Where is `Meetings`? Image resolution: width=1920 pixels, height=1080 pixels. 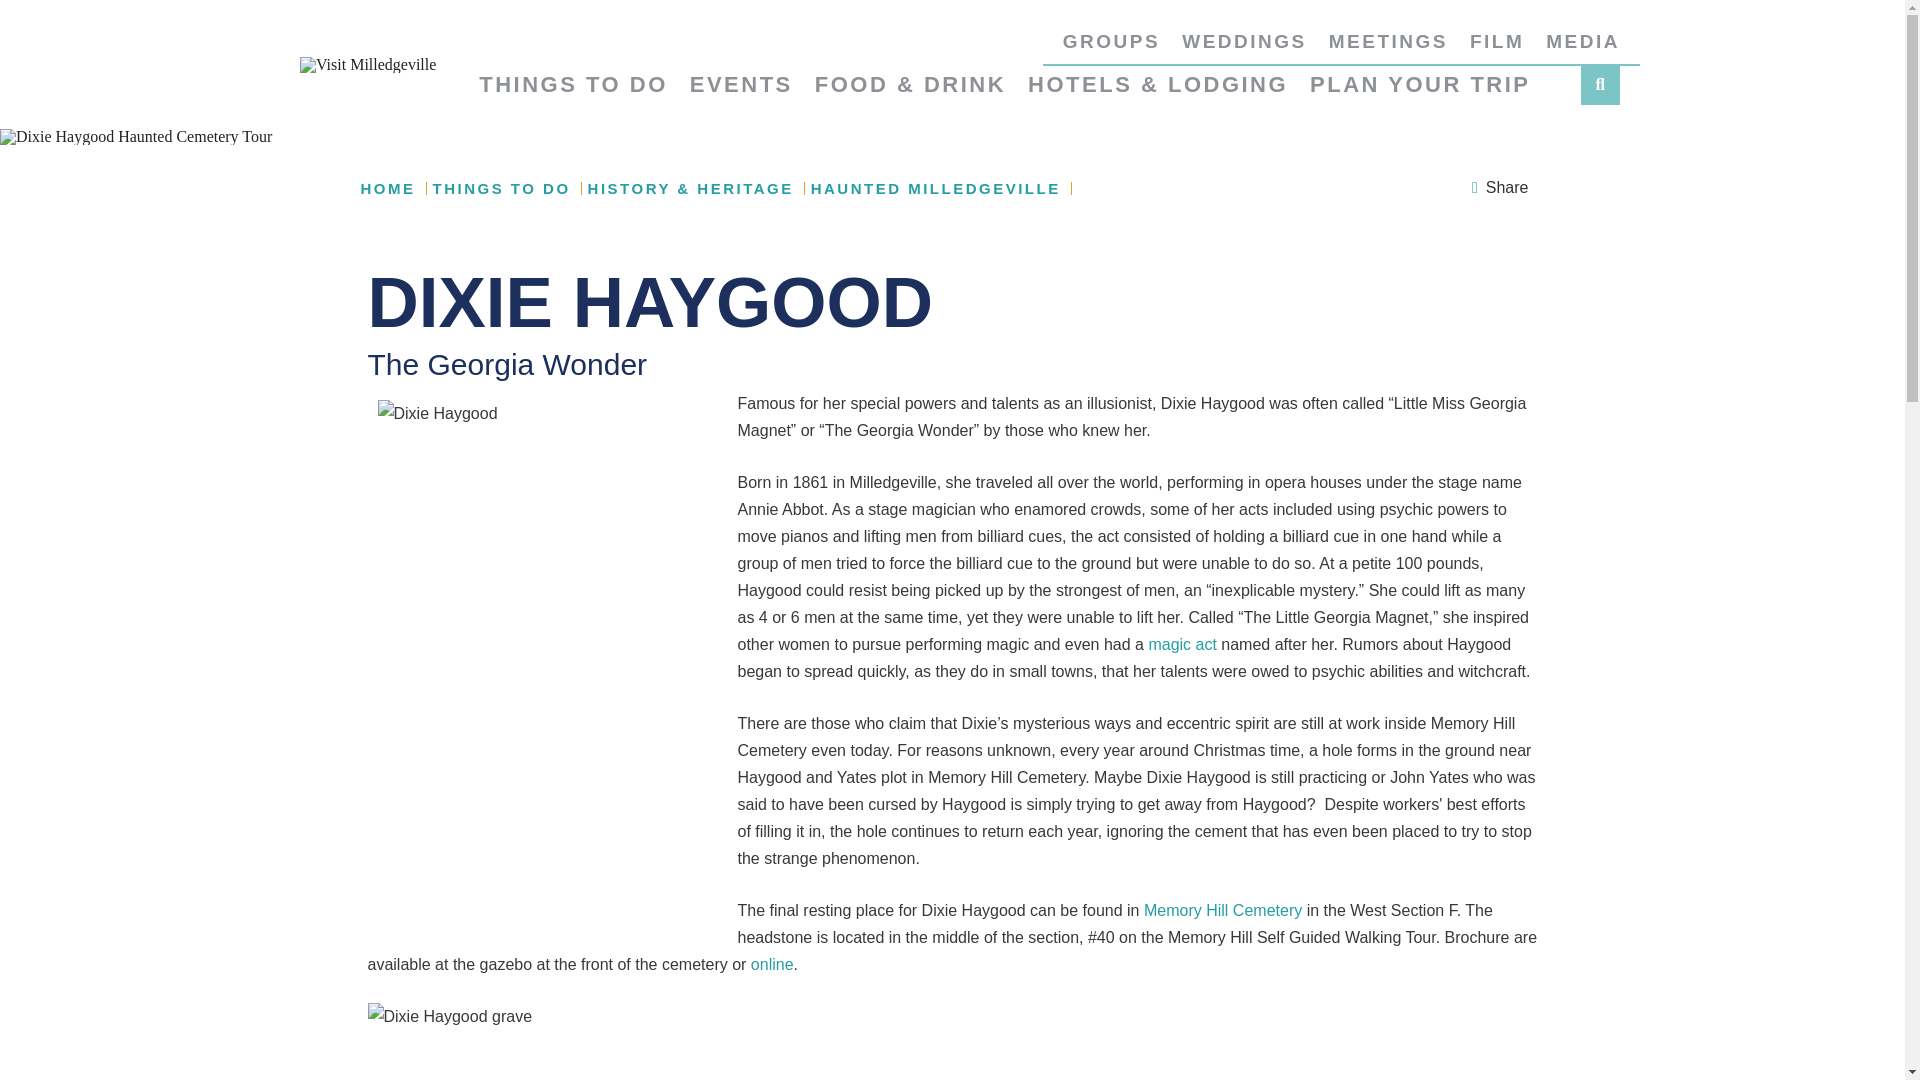 Meetings is located at coordinates (1388, 48).